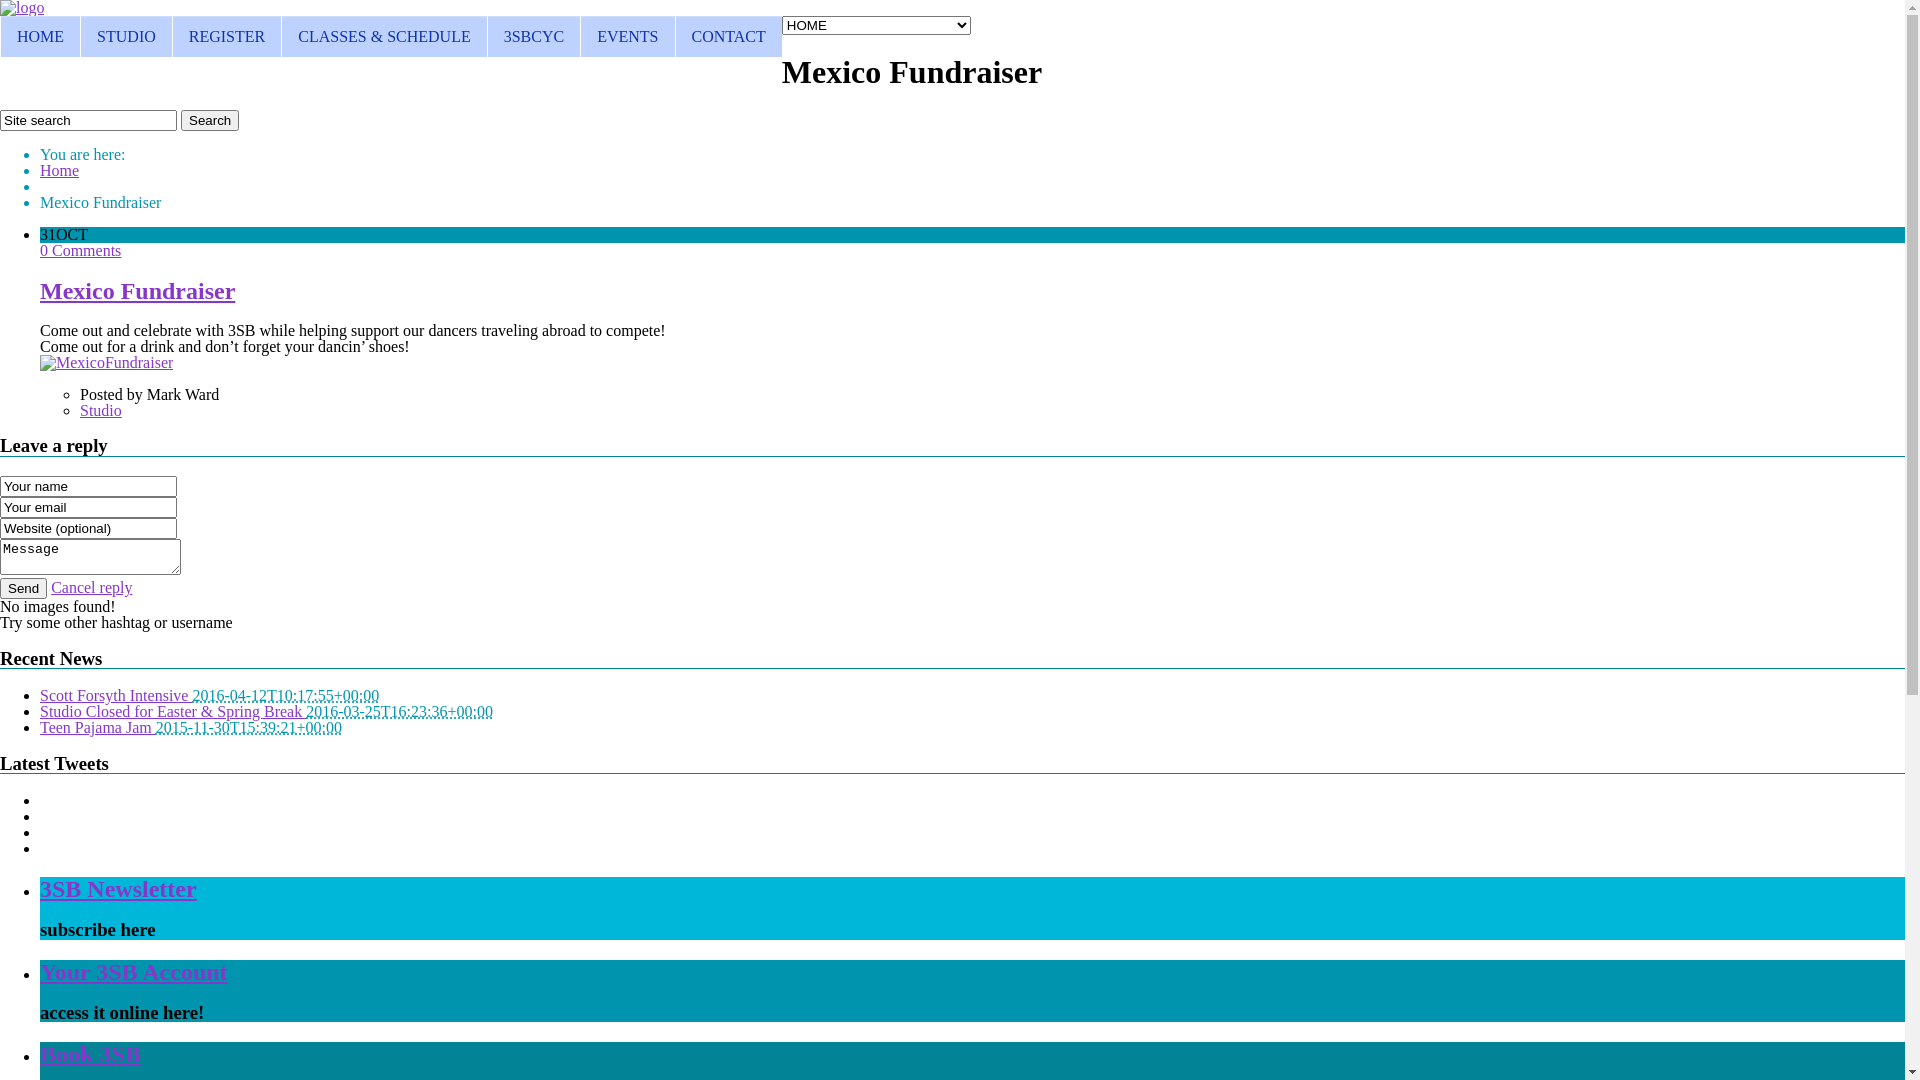 Image resolution: width=1920 pixels, height=1080 pixels. What do you see at coordinates (90, 1054) in the screenshot?
I see `Book 3SB` at bounding box center [90, 1054].